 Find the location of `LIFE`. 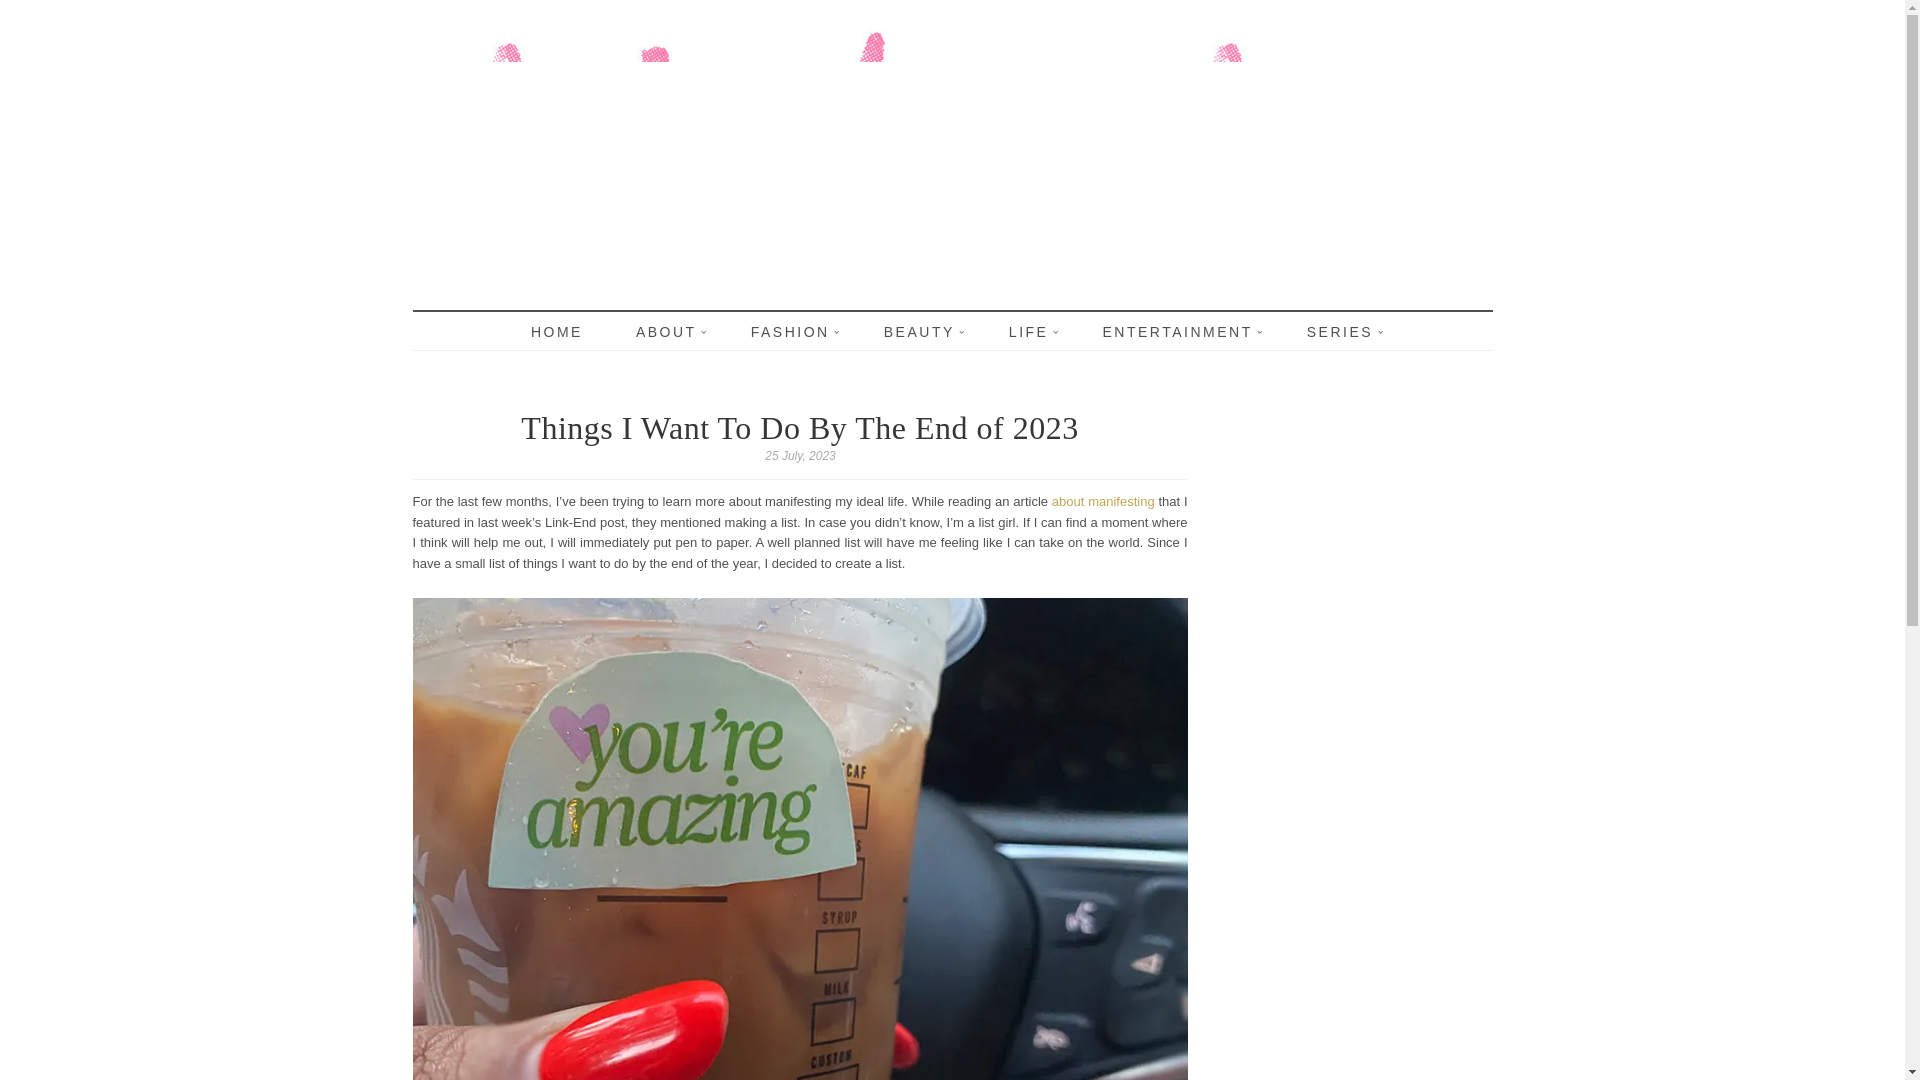

LIFE is located at coordinates (1029, 332).